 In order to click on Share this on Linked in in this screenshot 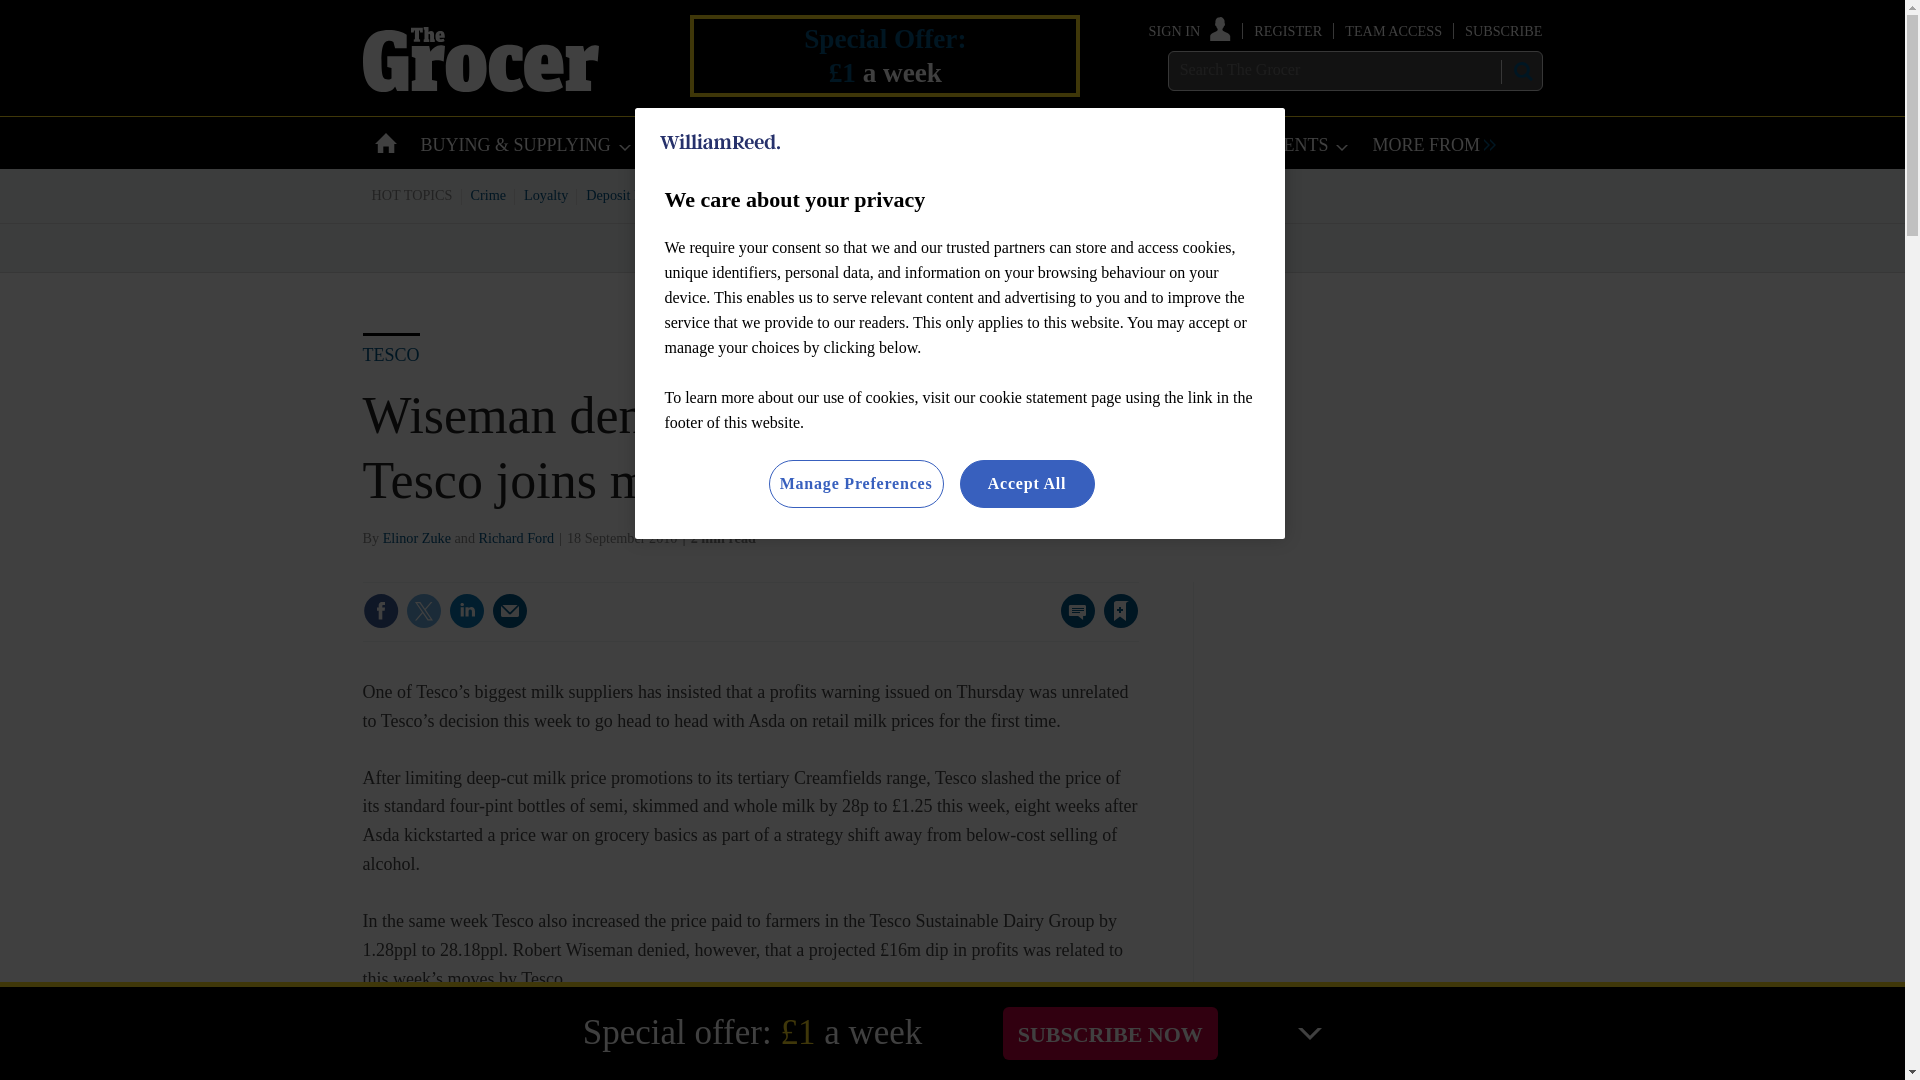, I will do `click(465, 610)`.